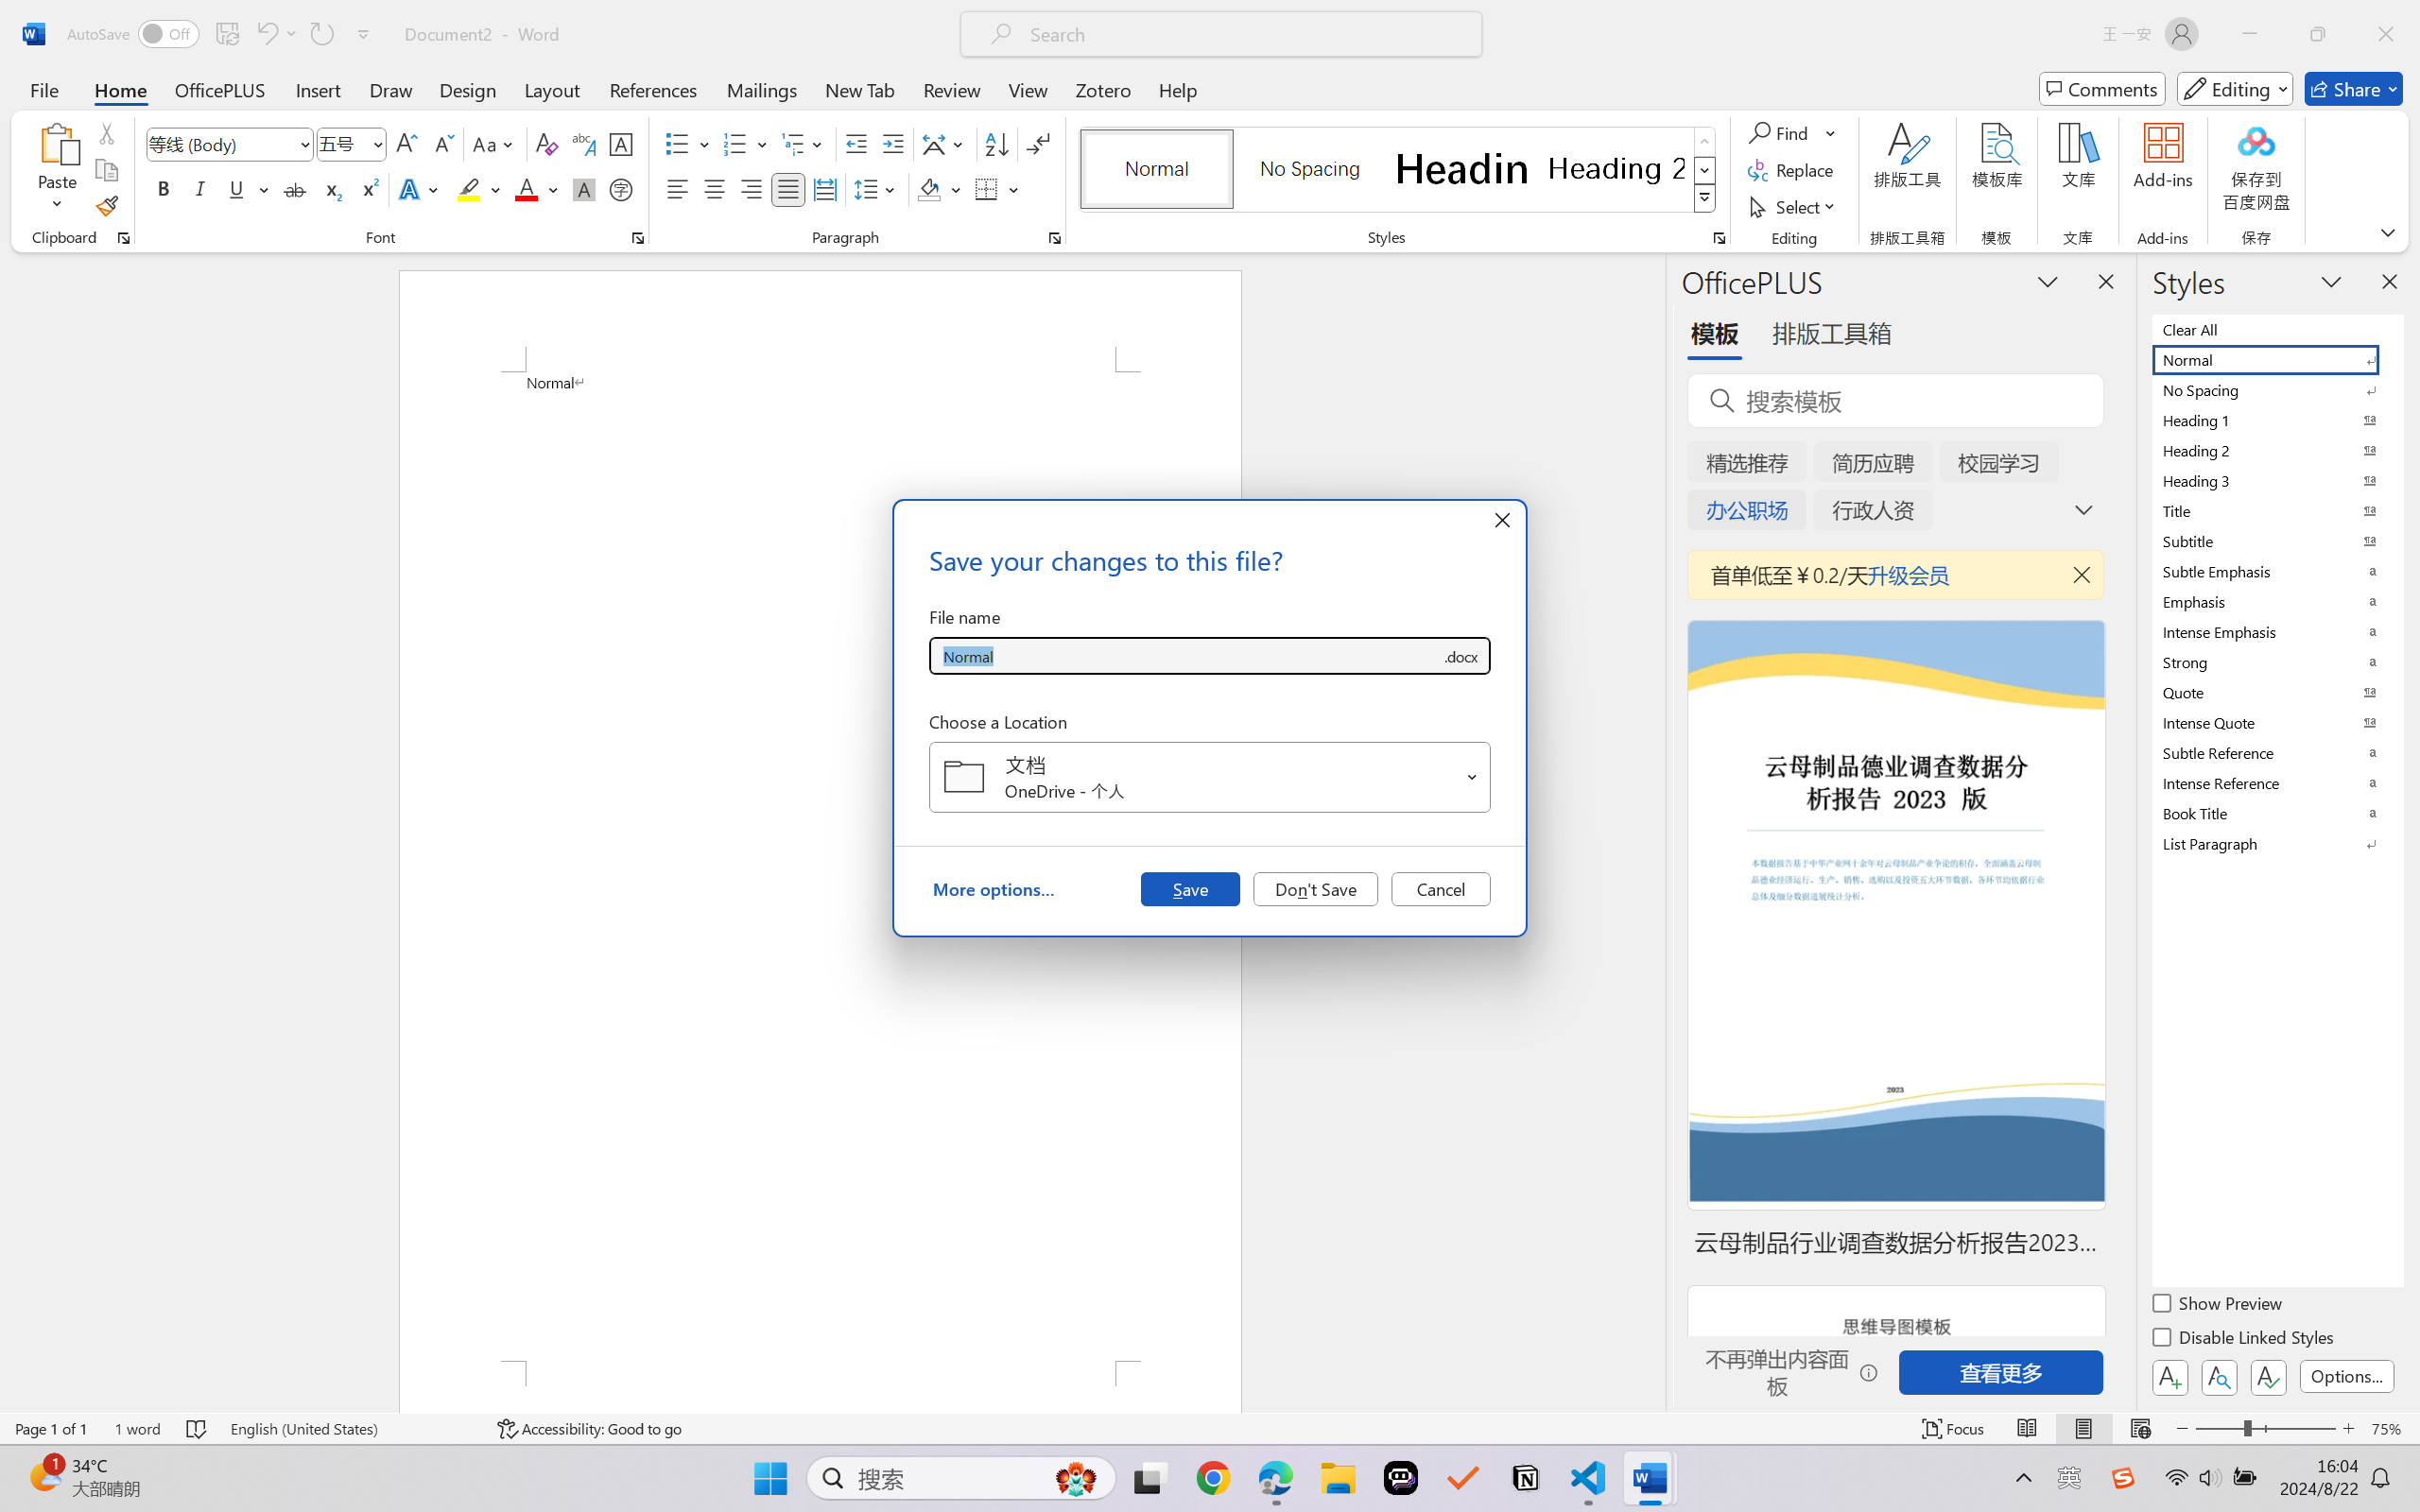  Describe the element at coordinates (582, 189) in the screenshot. I see `Character Shading` at that location.